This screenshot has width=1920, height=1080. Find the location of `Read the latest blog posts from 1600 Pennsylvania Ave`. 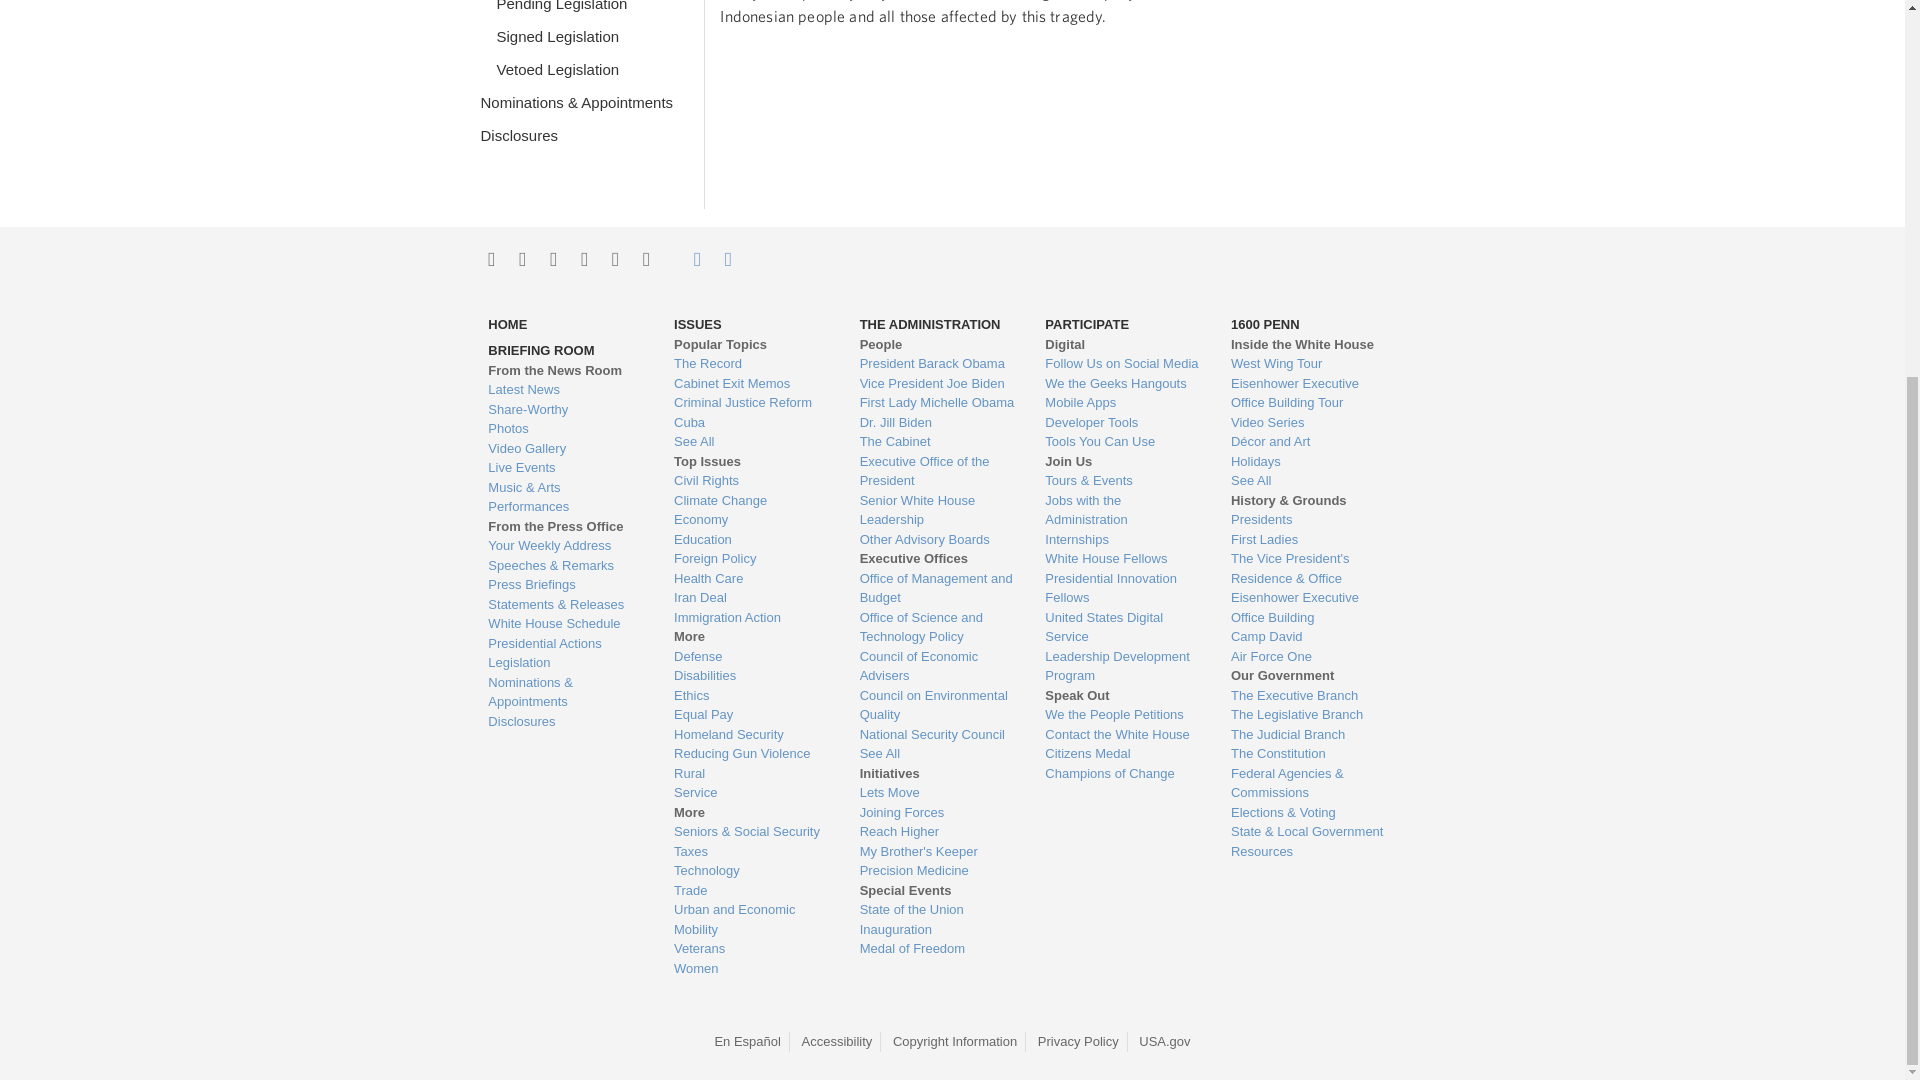

Read the latest blog posts from 1600 Pennsylvania Ave is located at coordinates (565, 390).